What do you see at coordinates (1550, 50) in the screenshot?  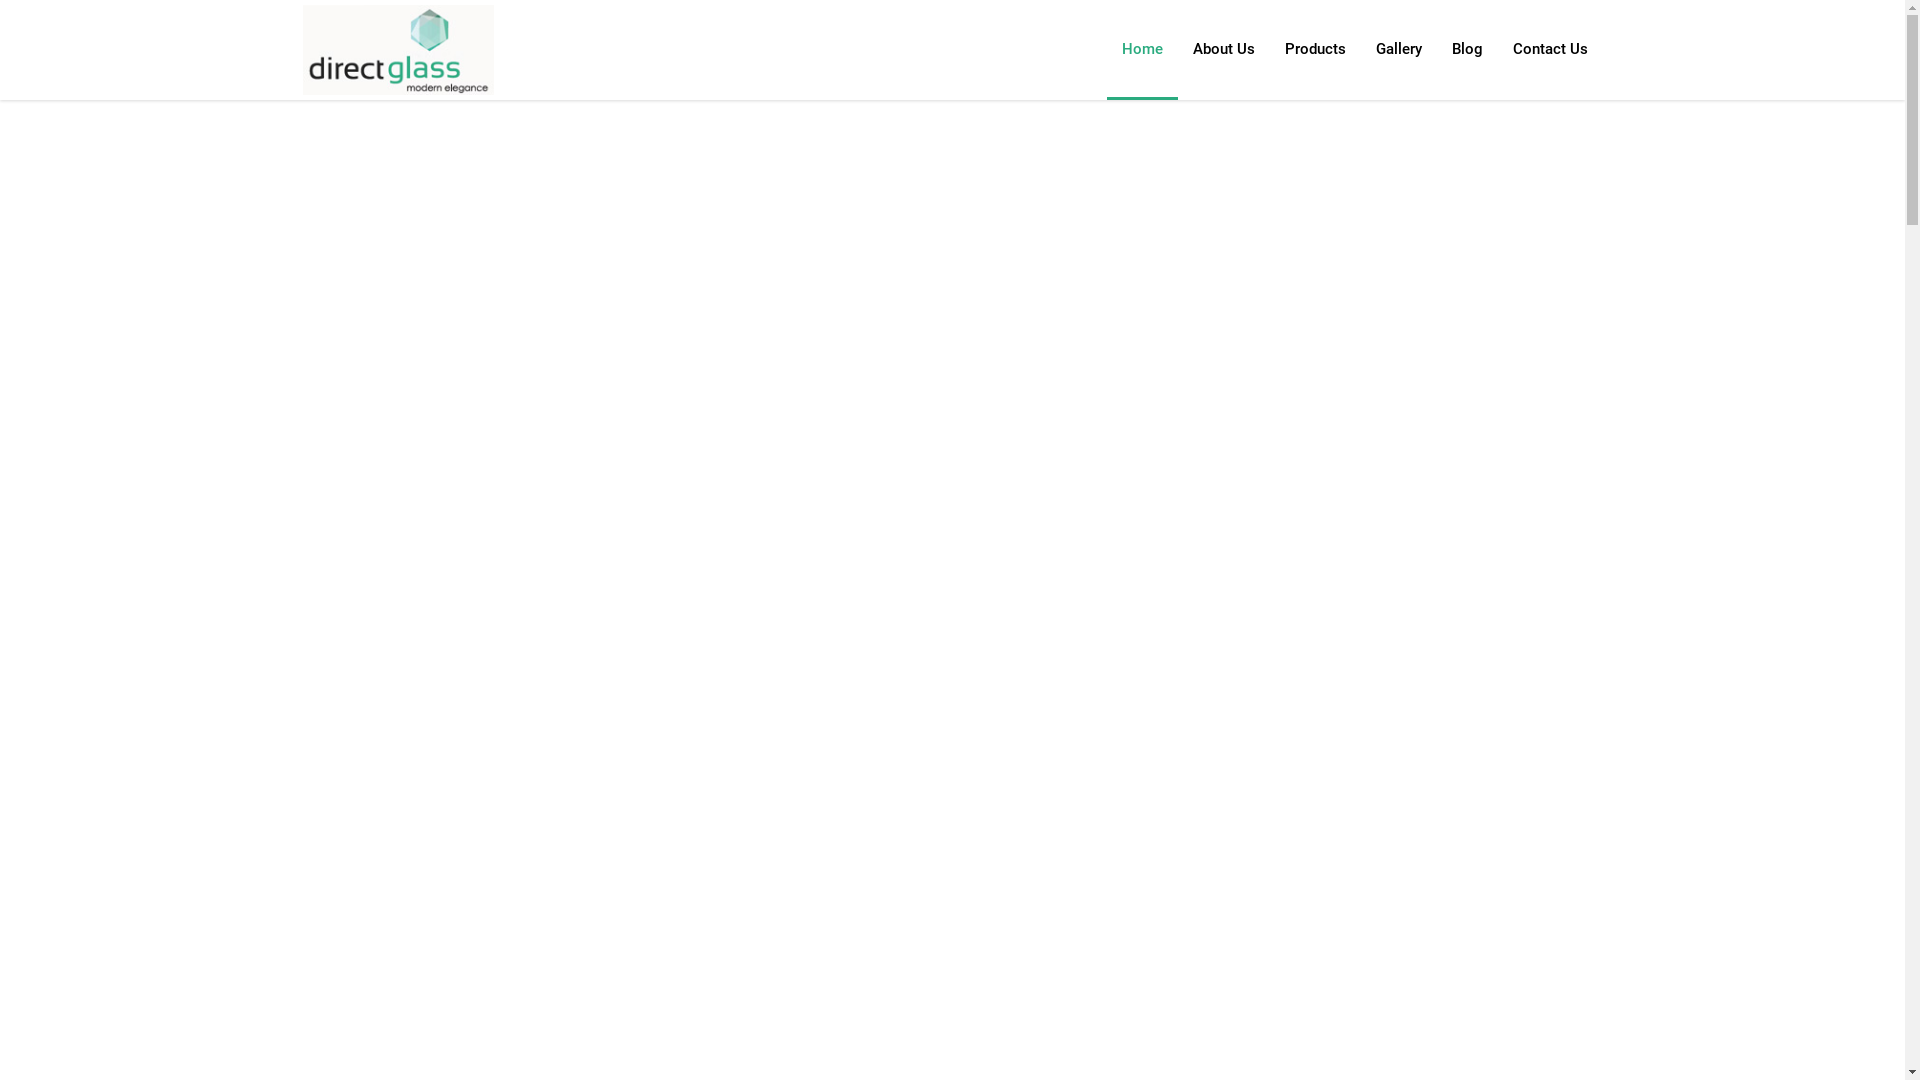 I see `Contact Us` at bounding box center [1550, 50].